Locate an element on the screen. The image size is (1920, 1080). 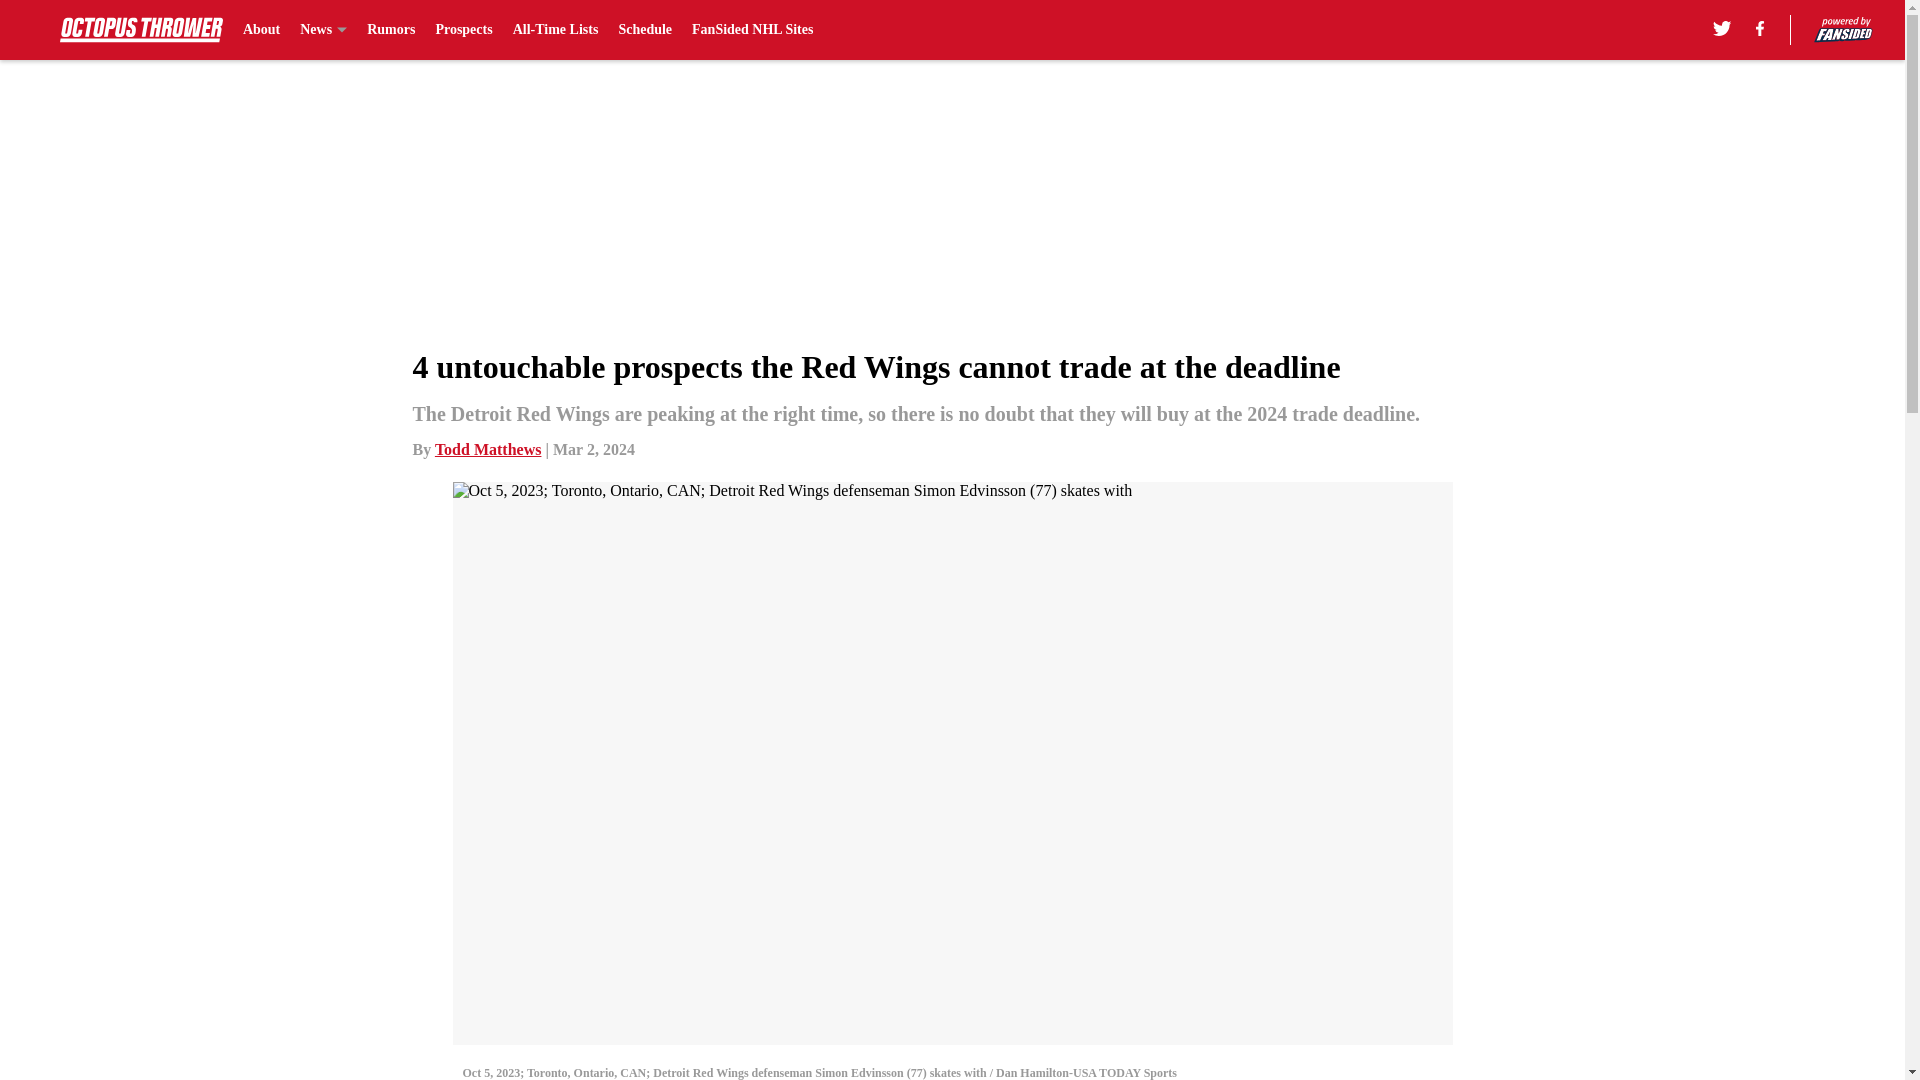
Rumors is located at coordinates (390, 30).